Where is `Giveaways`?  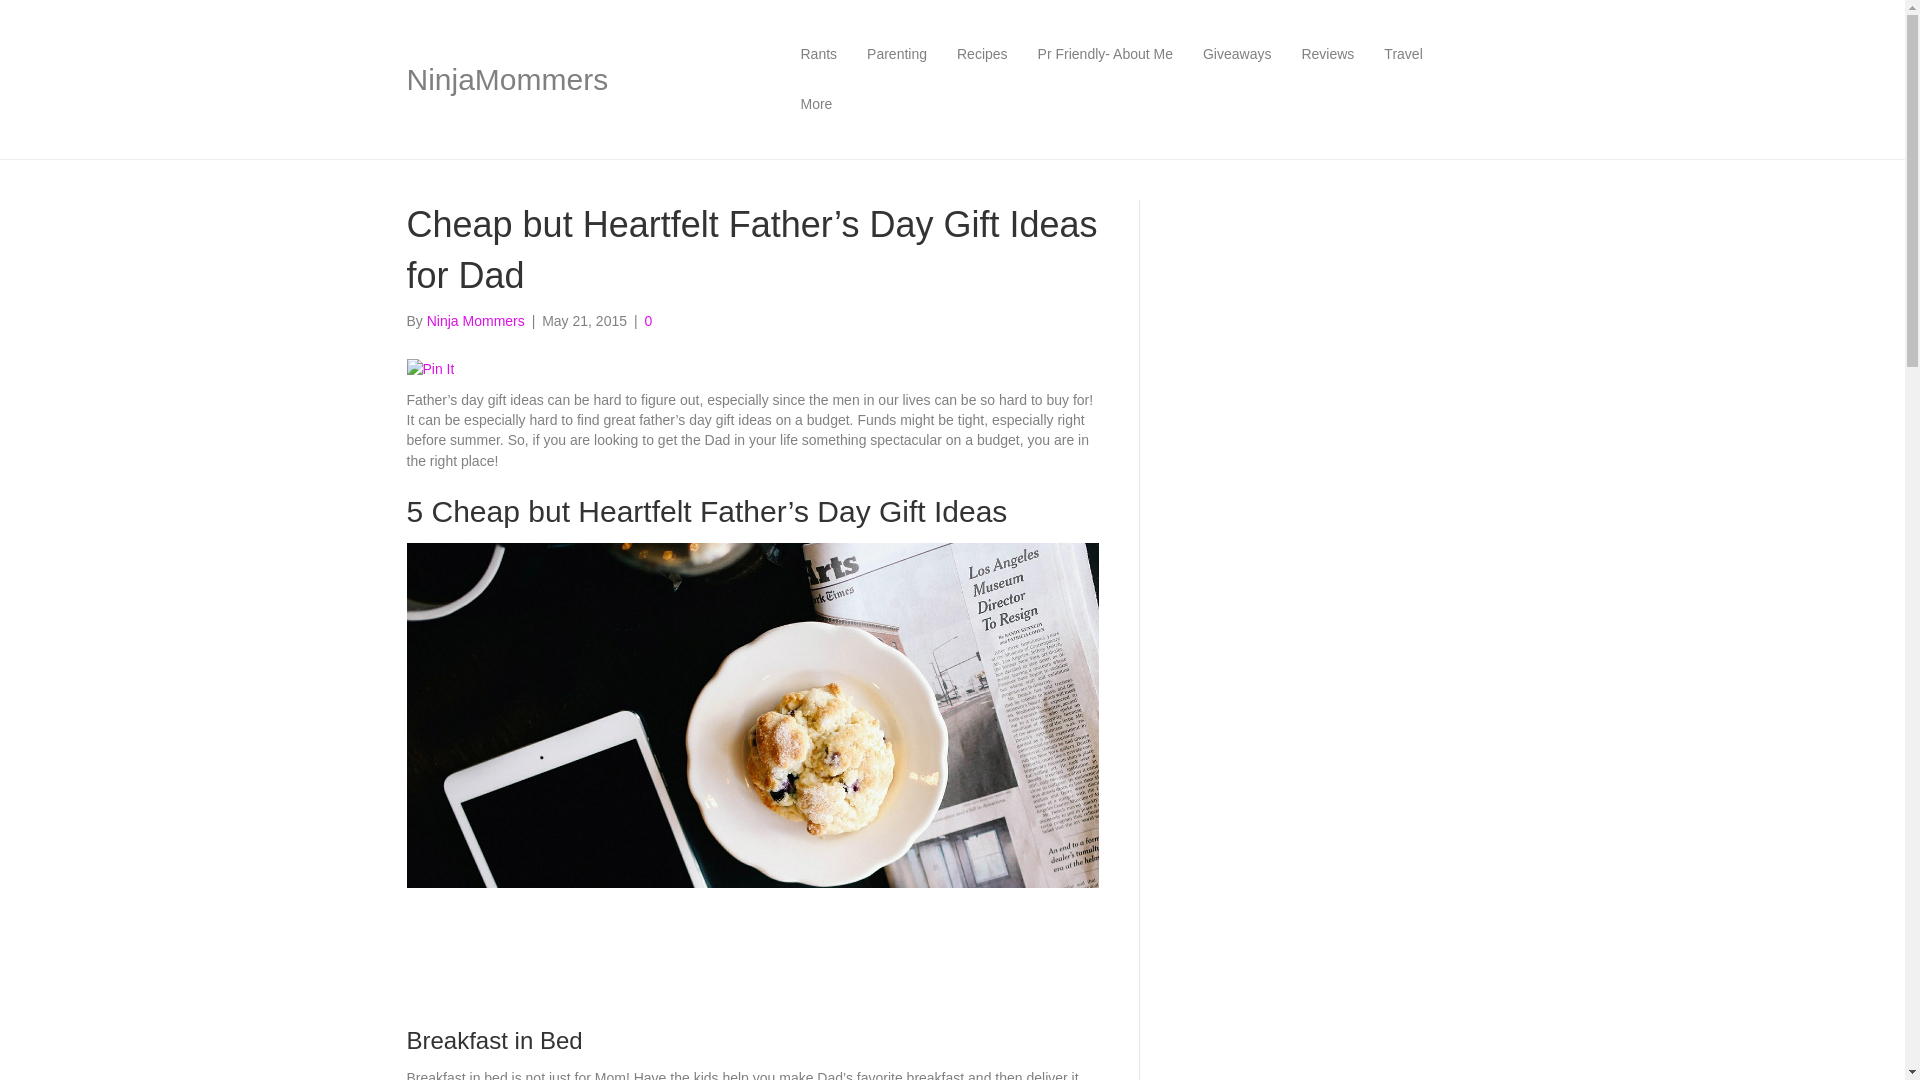 Giveaways is located at coordinates (1237, 54).